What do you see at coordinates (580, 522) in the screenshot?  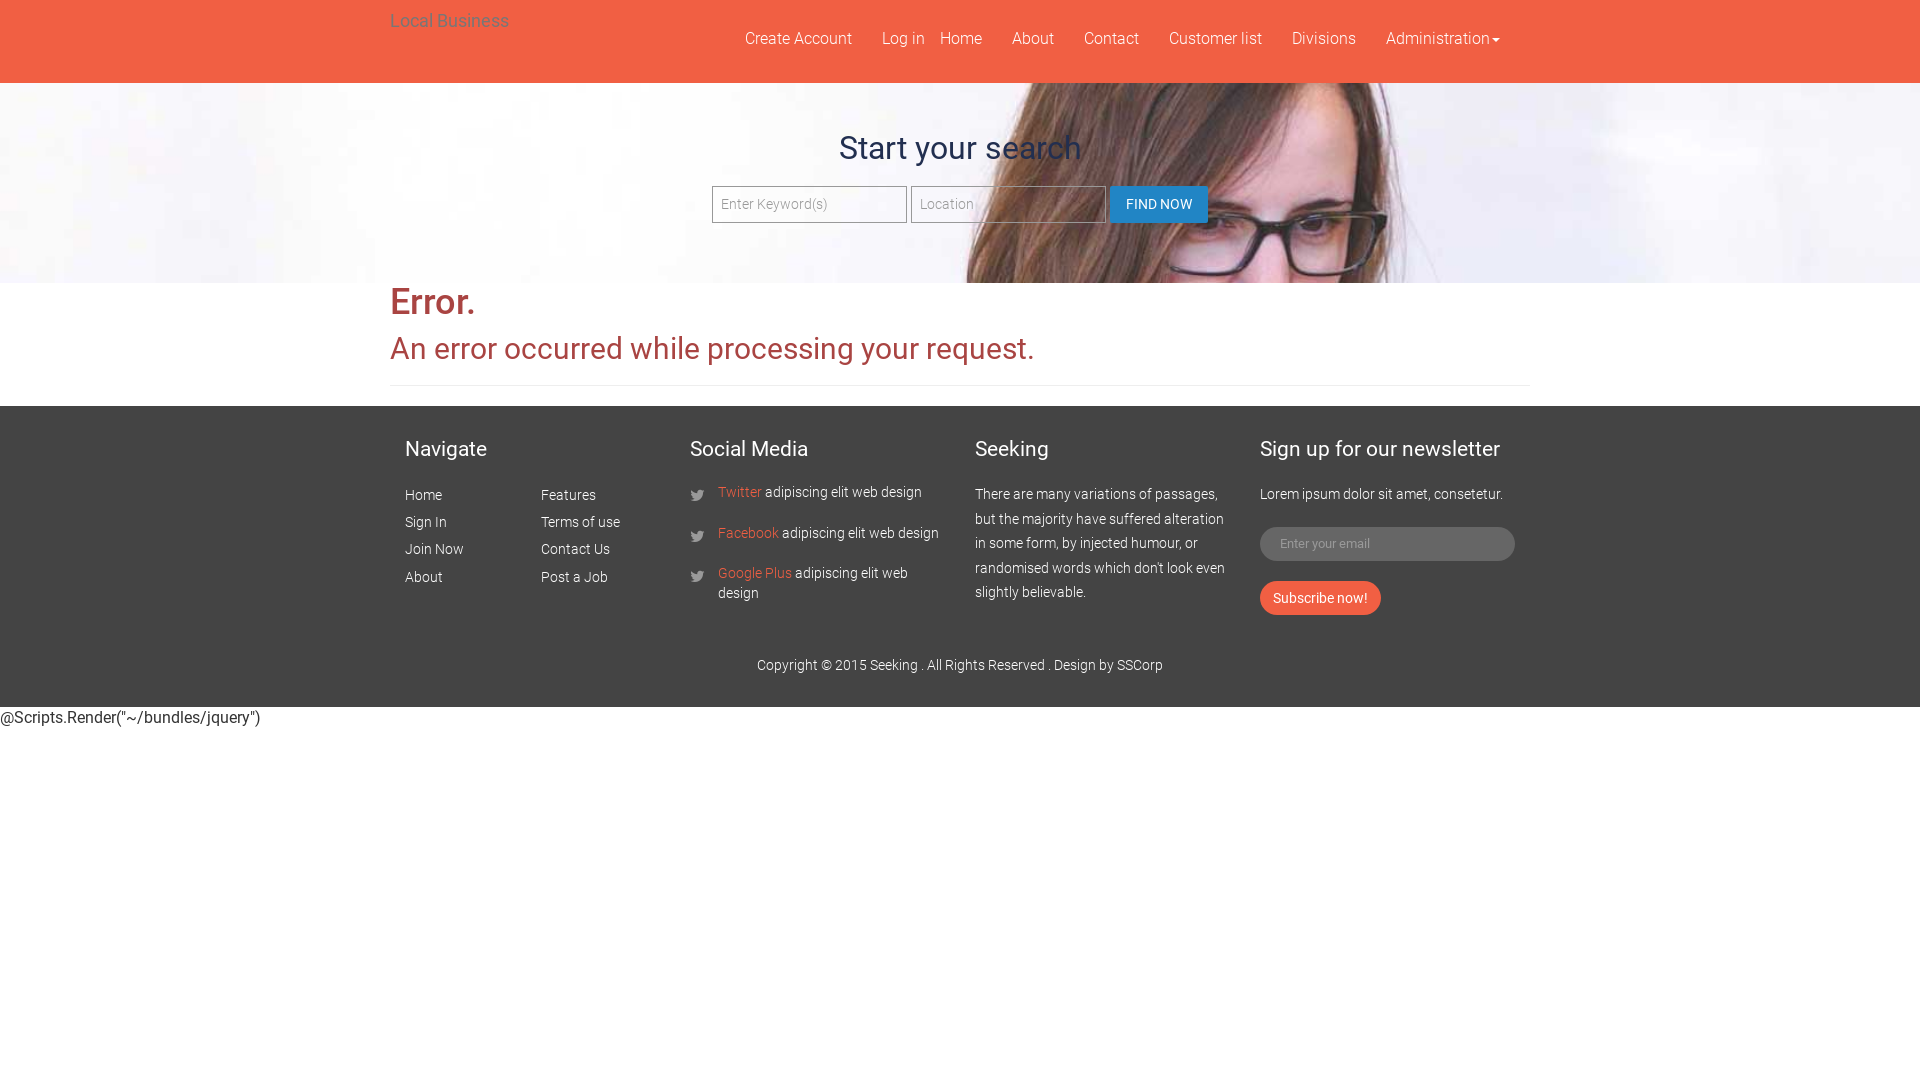 I see `Terms of use` at bounding box center [580, 522].